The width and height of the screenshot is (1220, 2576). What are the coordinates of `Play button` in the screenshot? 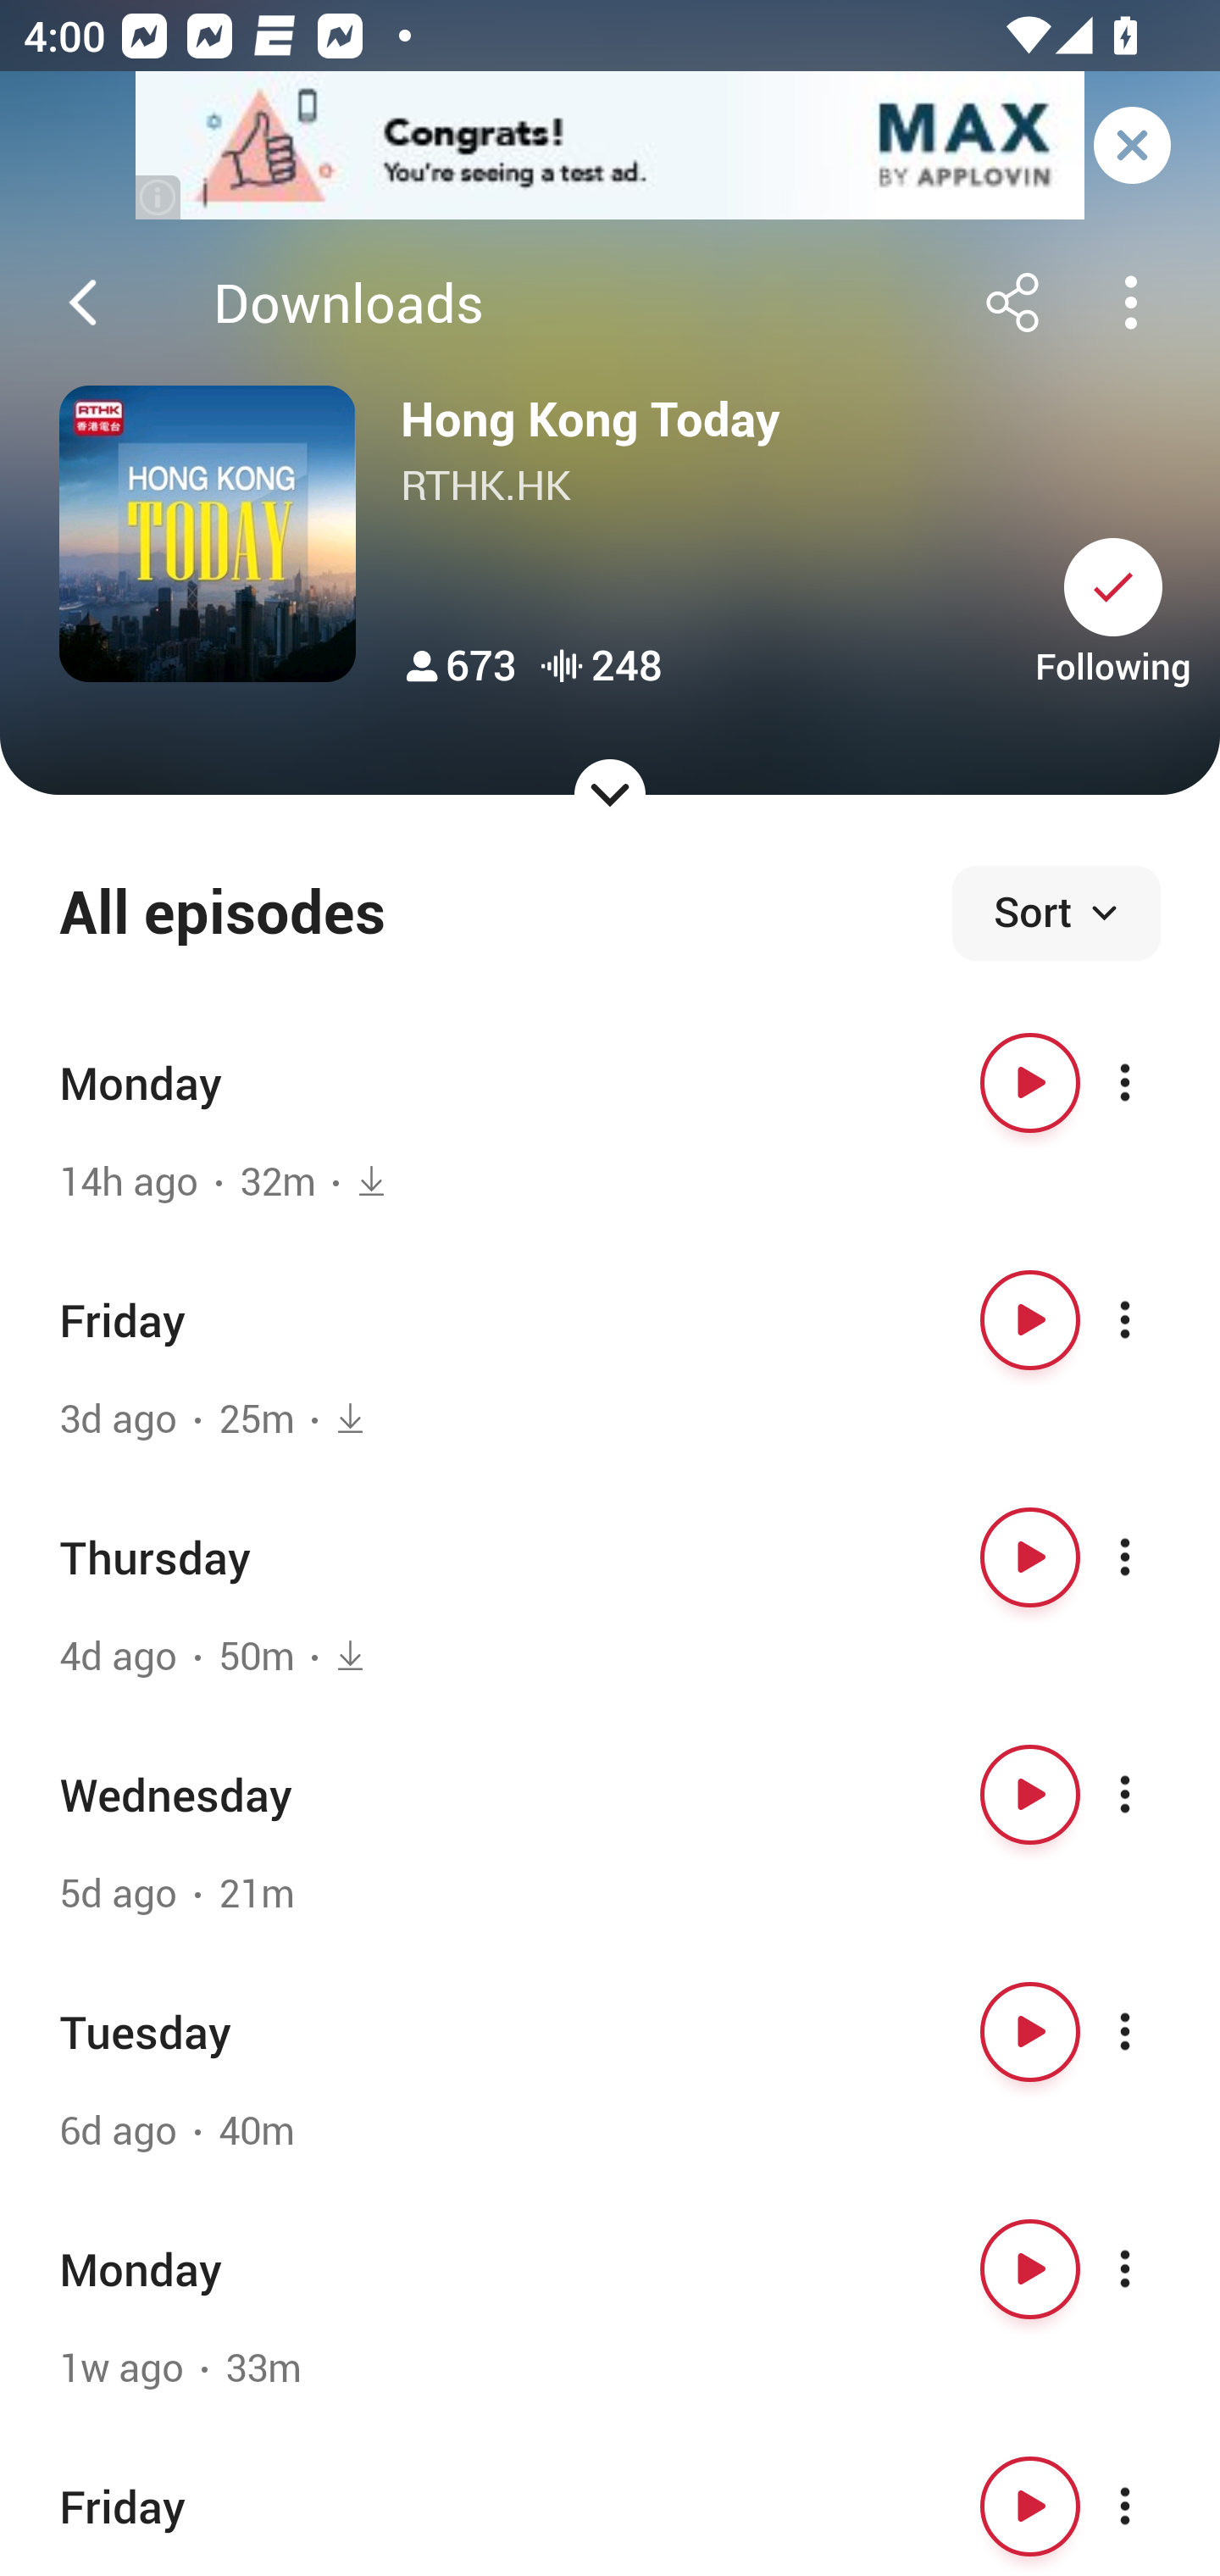 It's located at (1030, 2269).